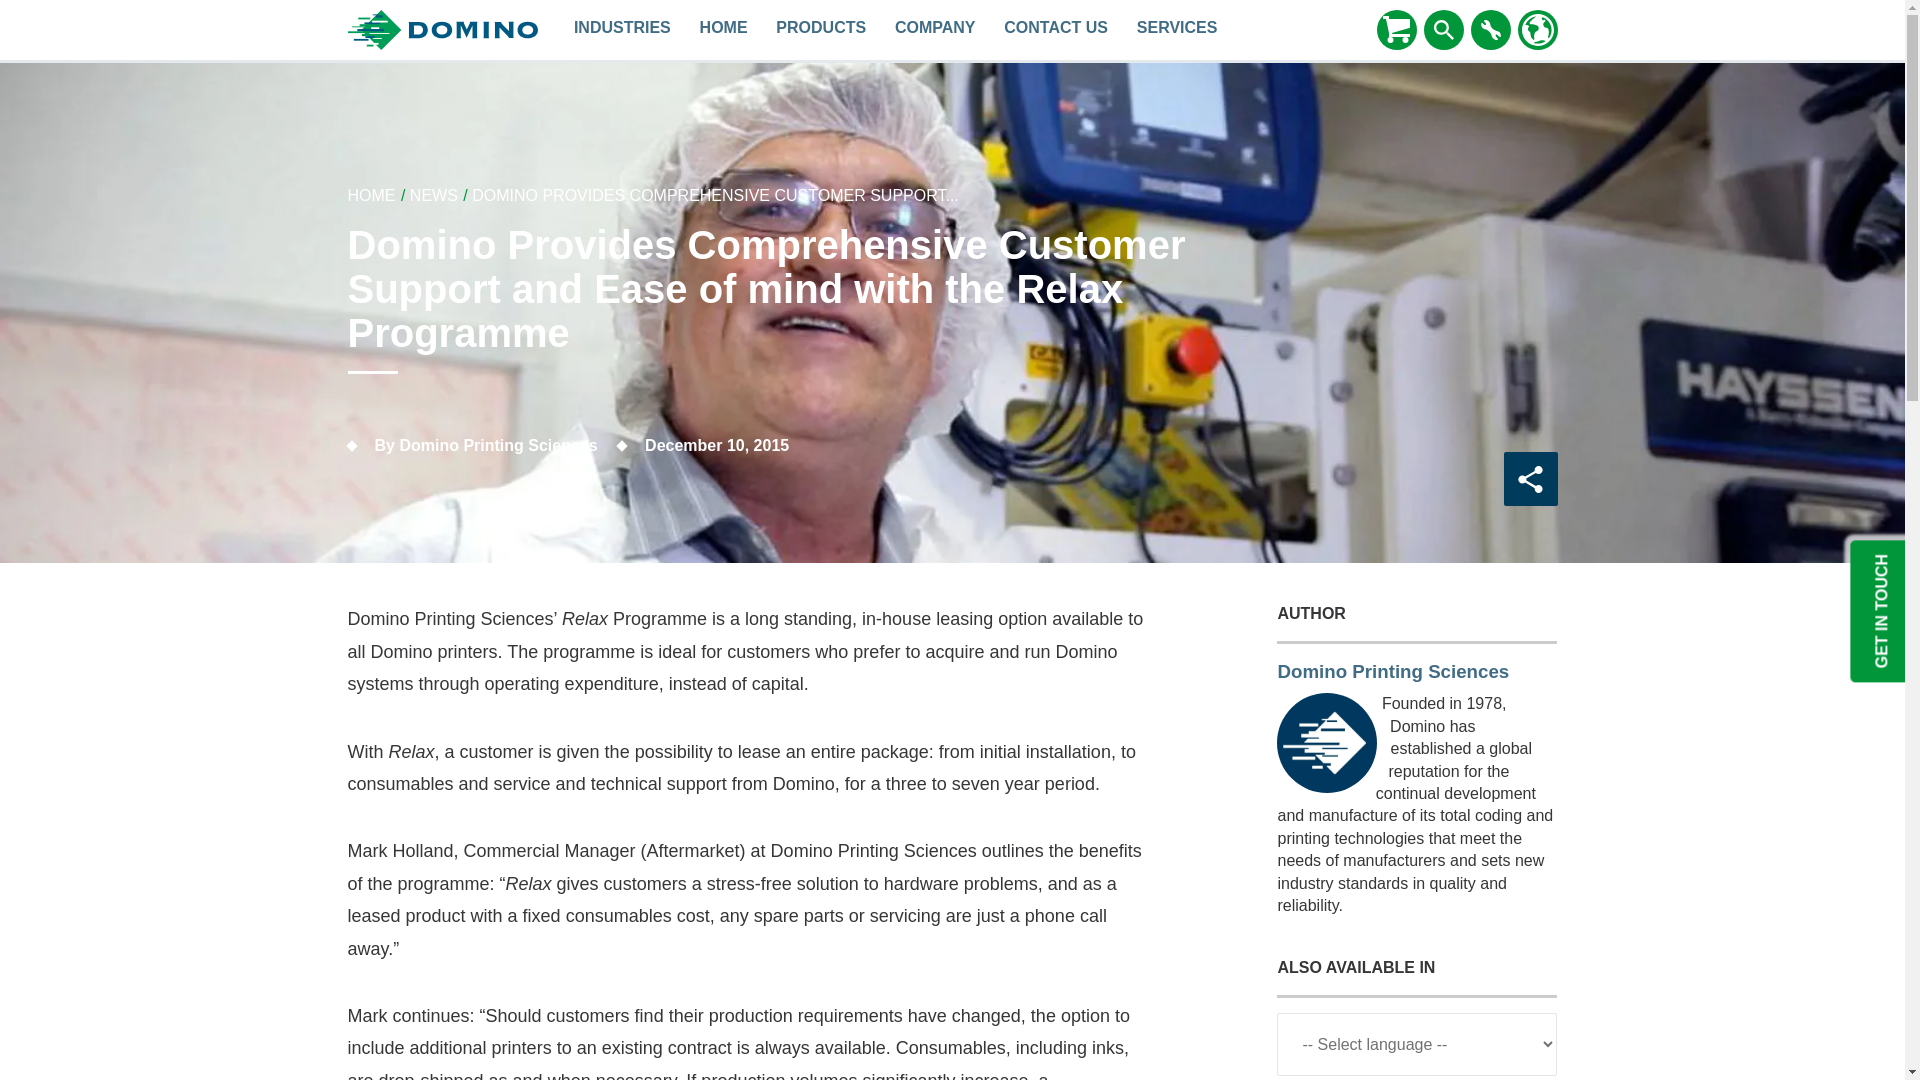 The height and width of the screenshot is (1080, 1920). I want to click on Company, so click(936, 30).